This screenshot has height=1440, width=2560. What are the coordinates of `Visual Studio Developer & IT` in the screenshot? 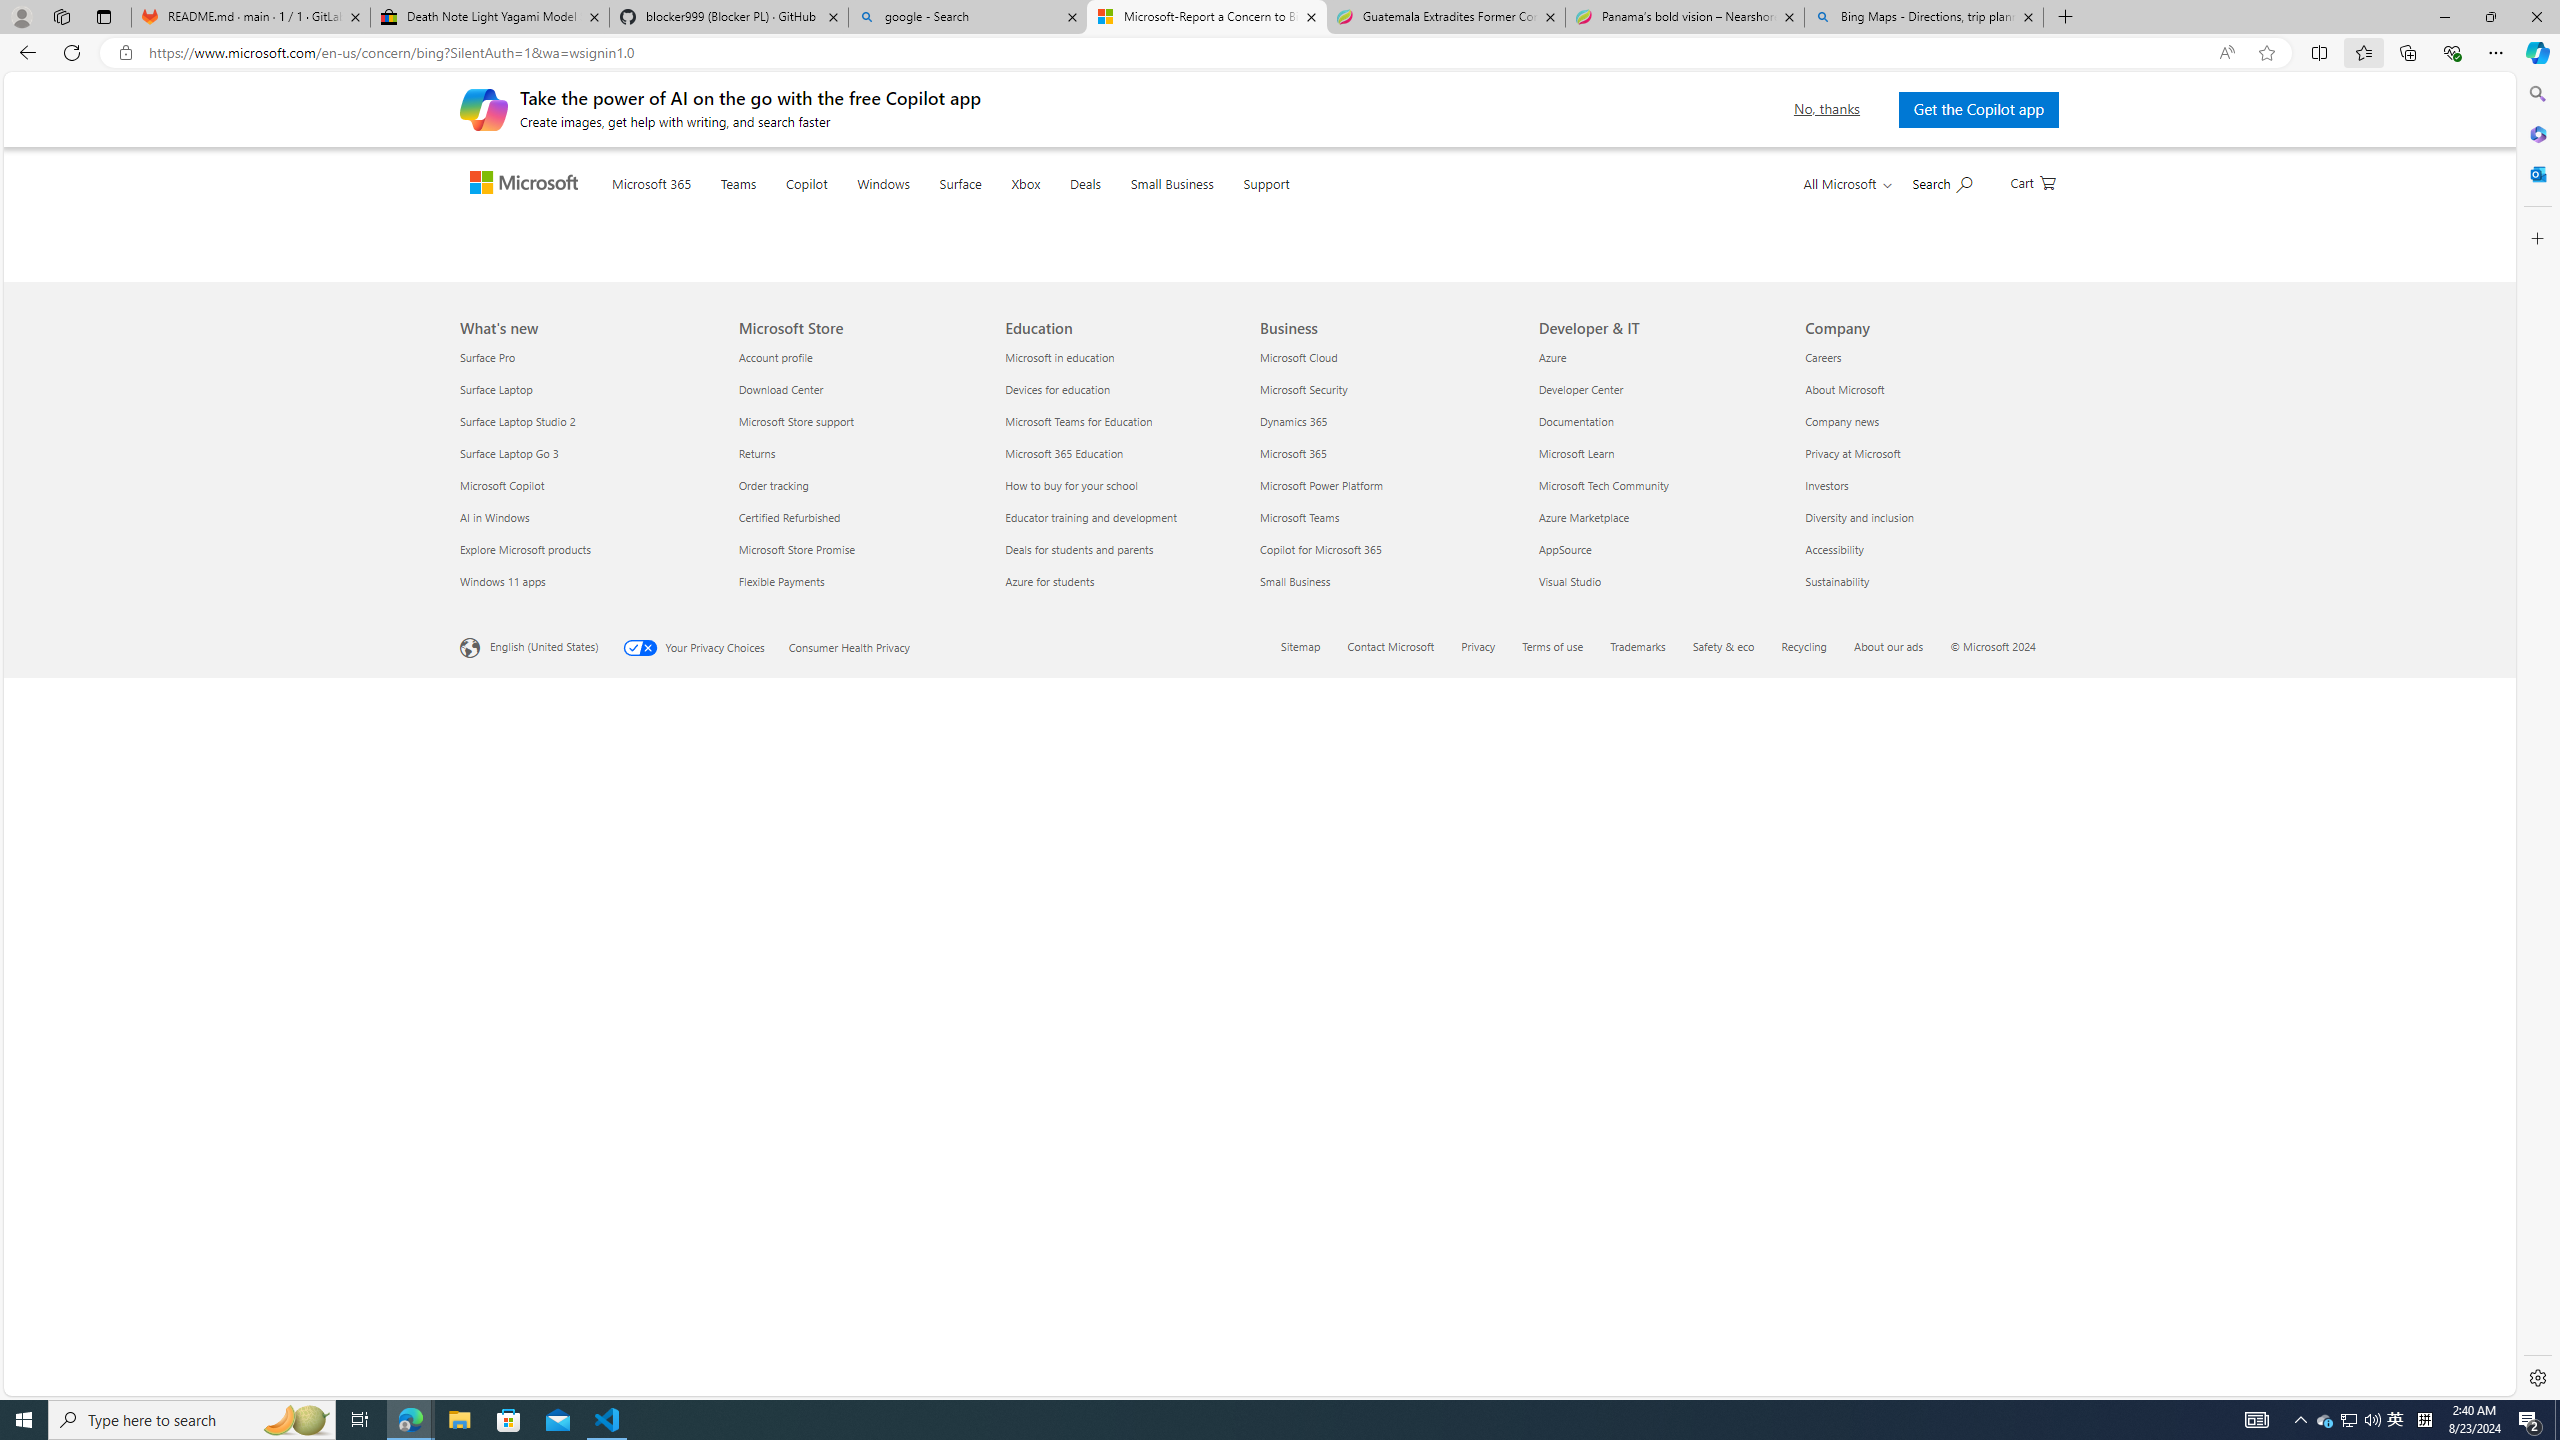 It's located at (1570, 1284).